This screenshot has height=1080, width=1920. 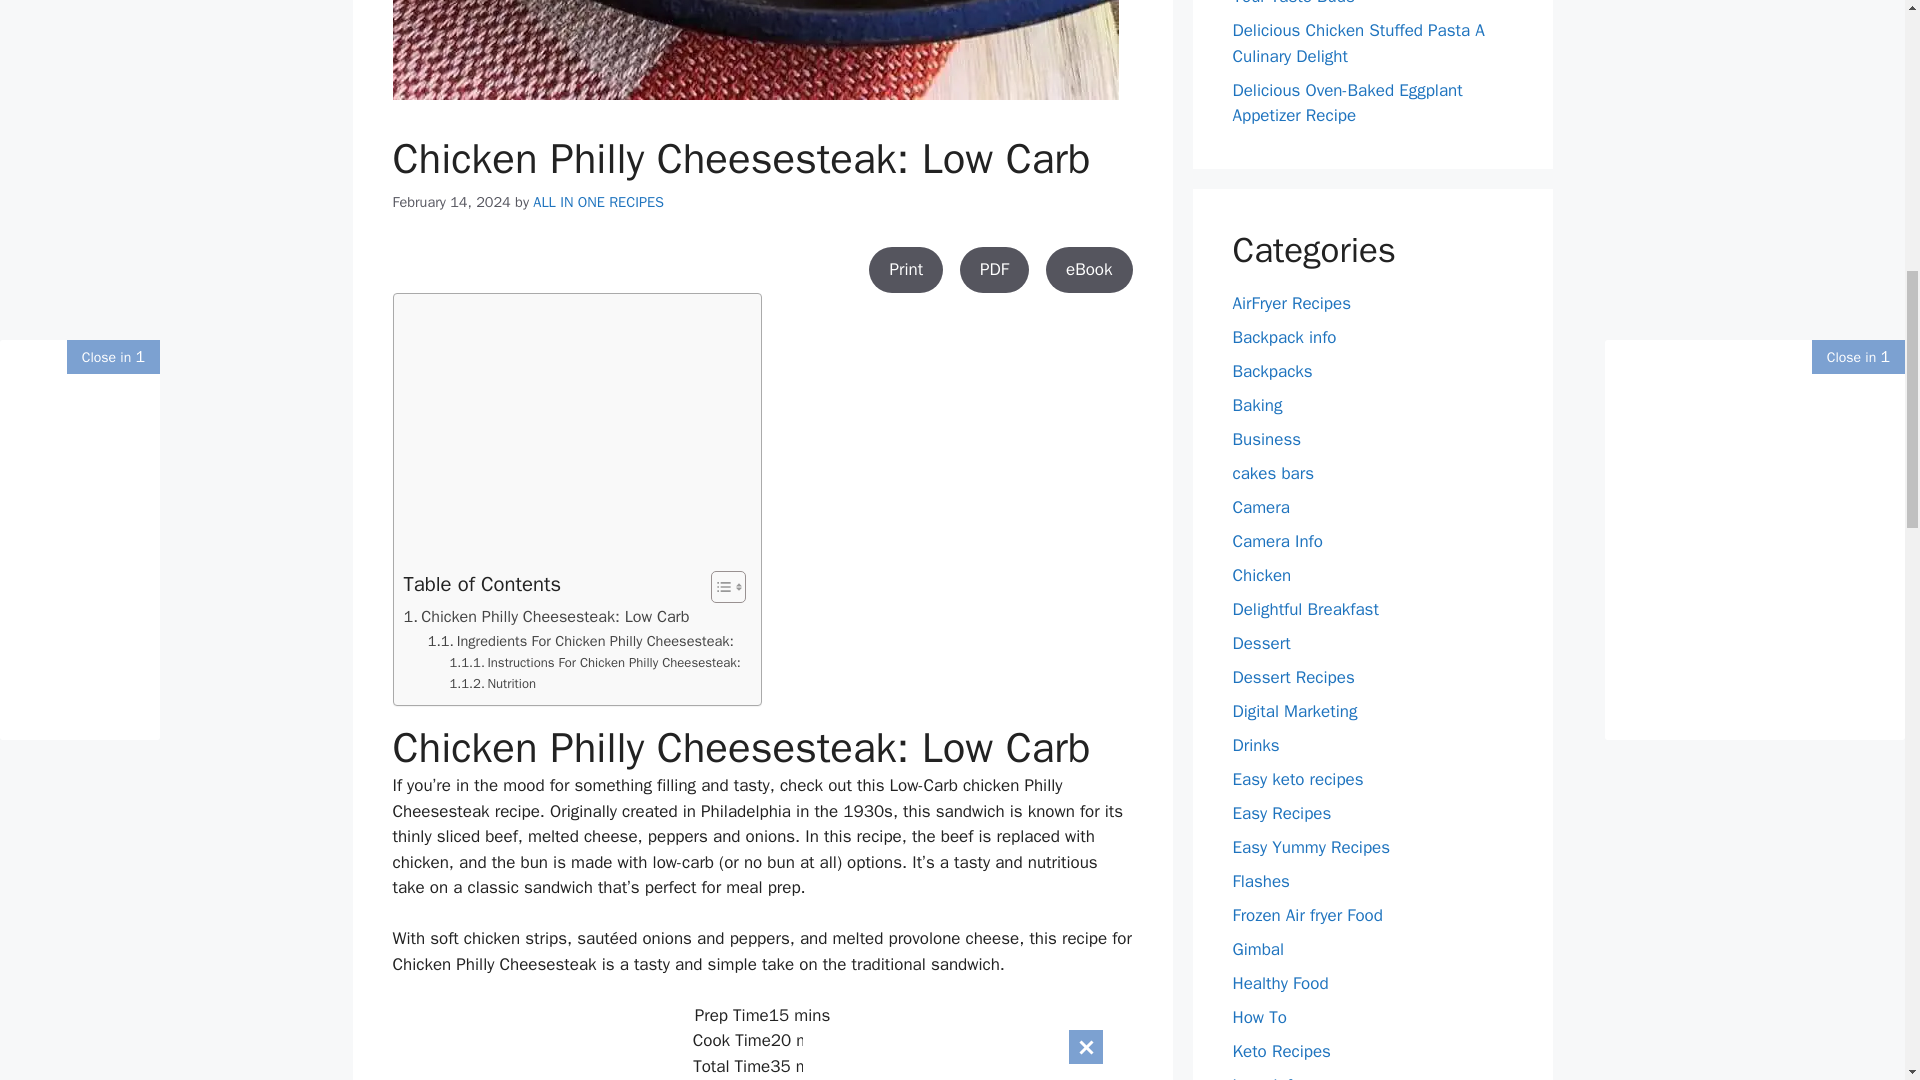 I want to click on View all posts by ALL IN ONE RECIPES, so click(x=598, y=202).